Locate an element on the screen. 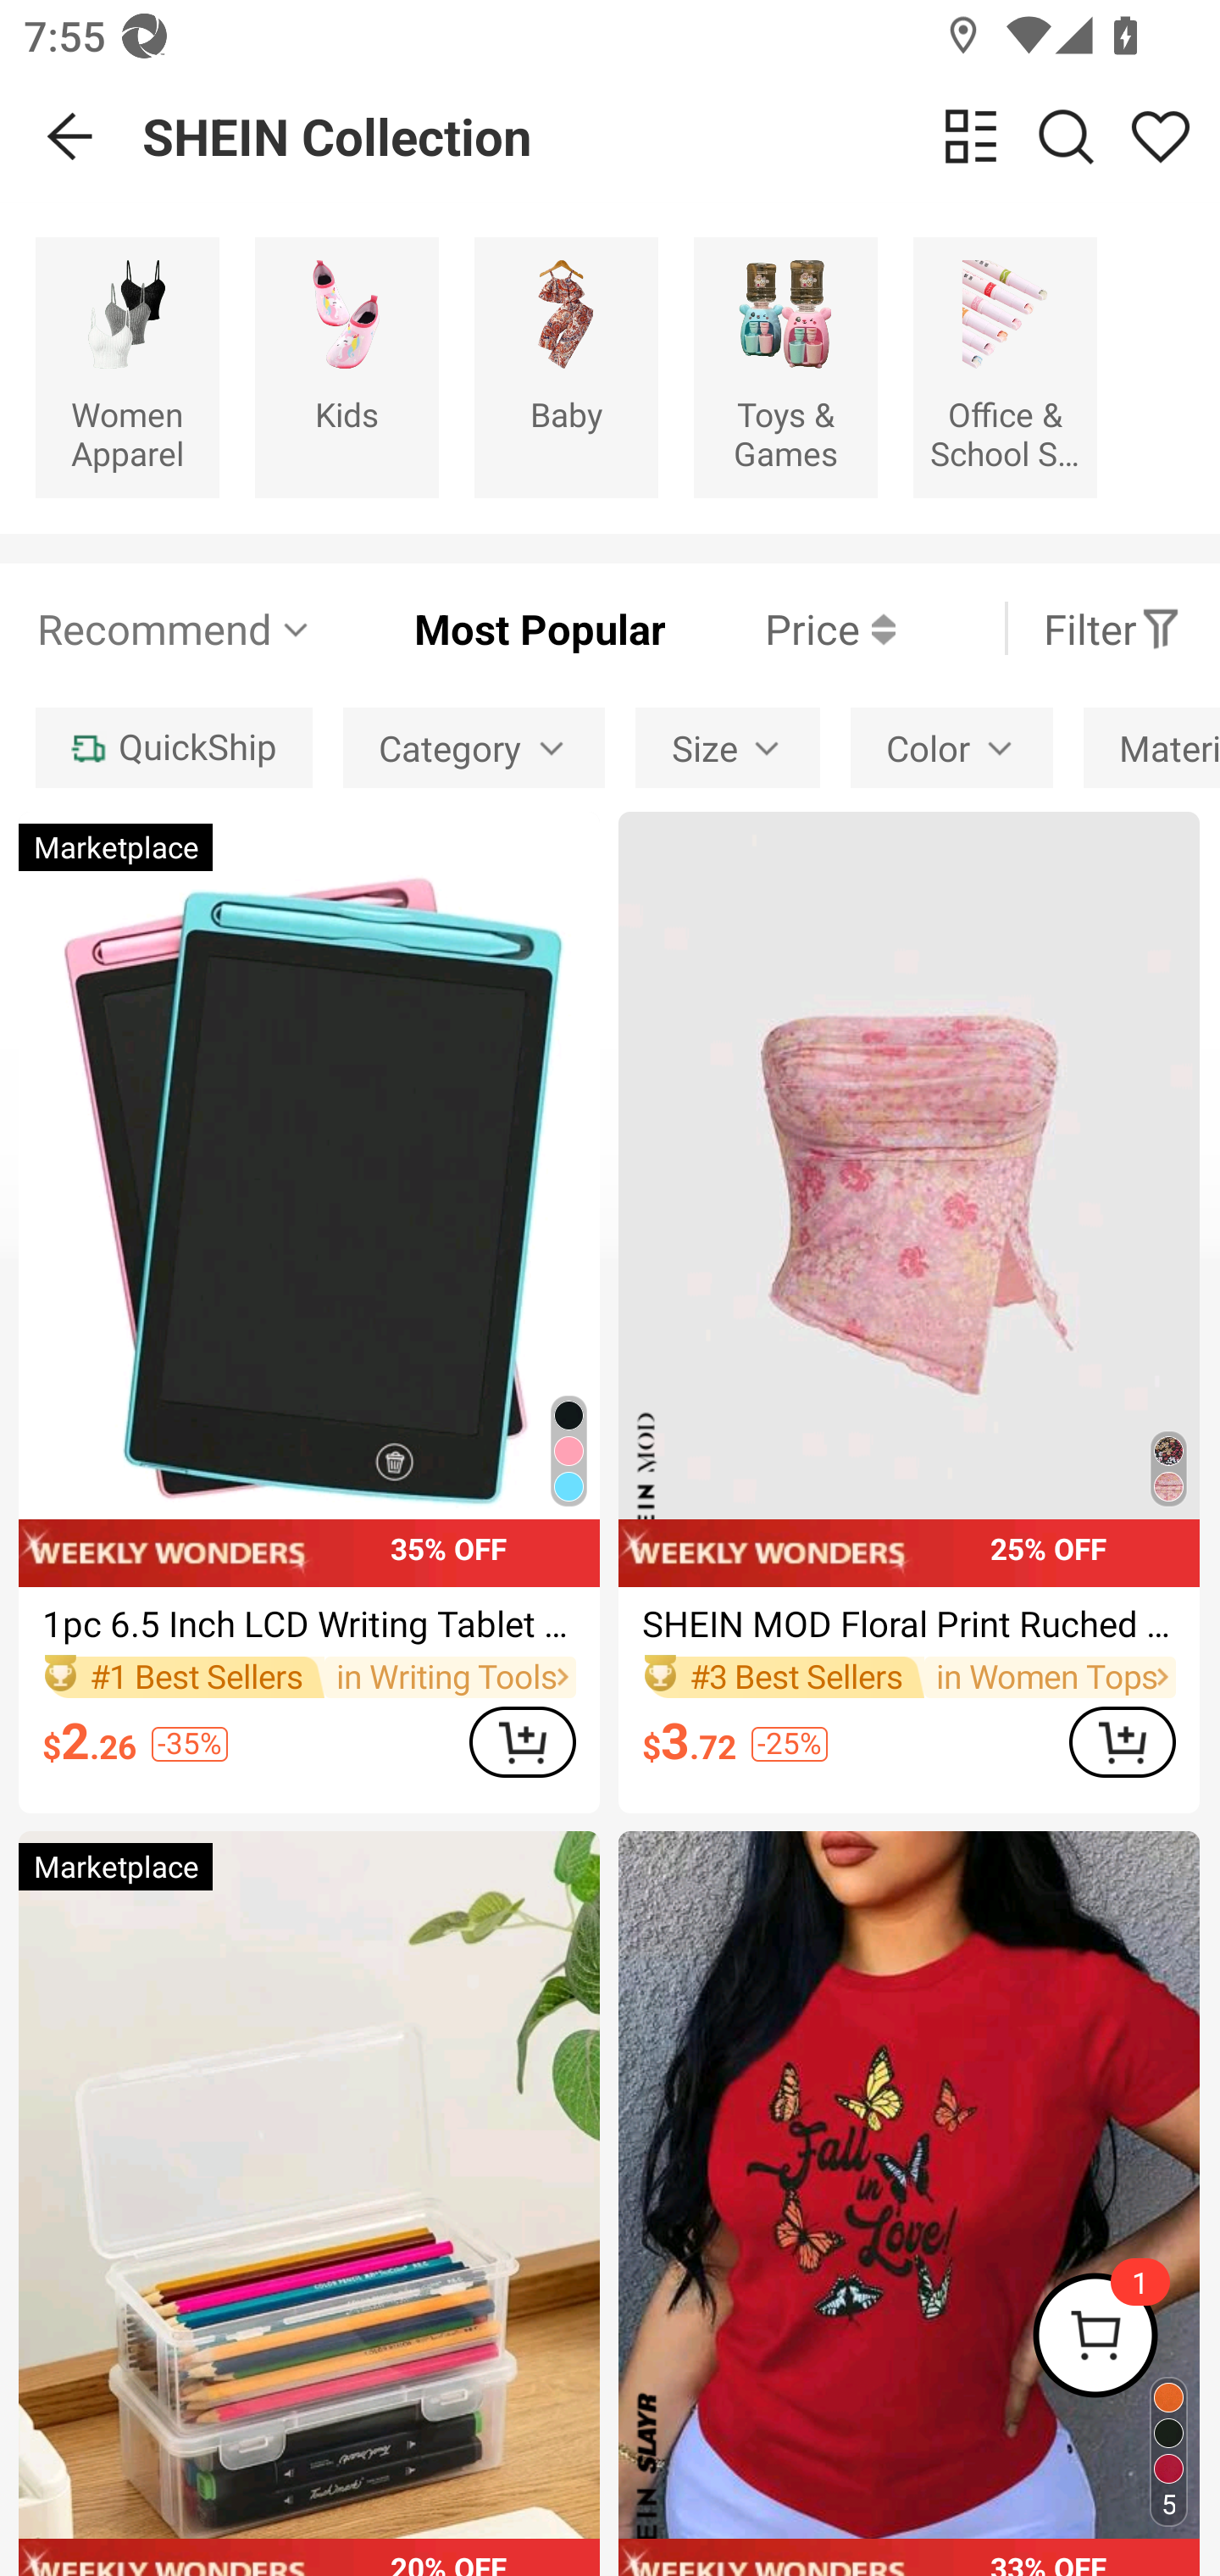 The image size is (1220, 2576). #3 Best Sellers in Women Tops is located at coordinates (908, 1676).